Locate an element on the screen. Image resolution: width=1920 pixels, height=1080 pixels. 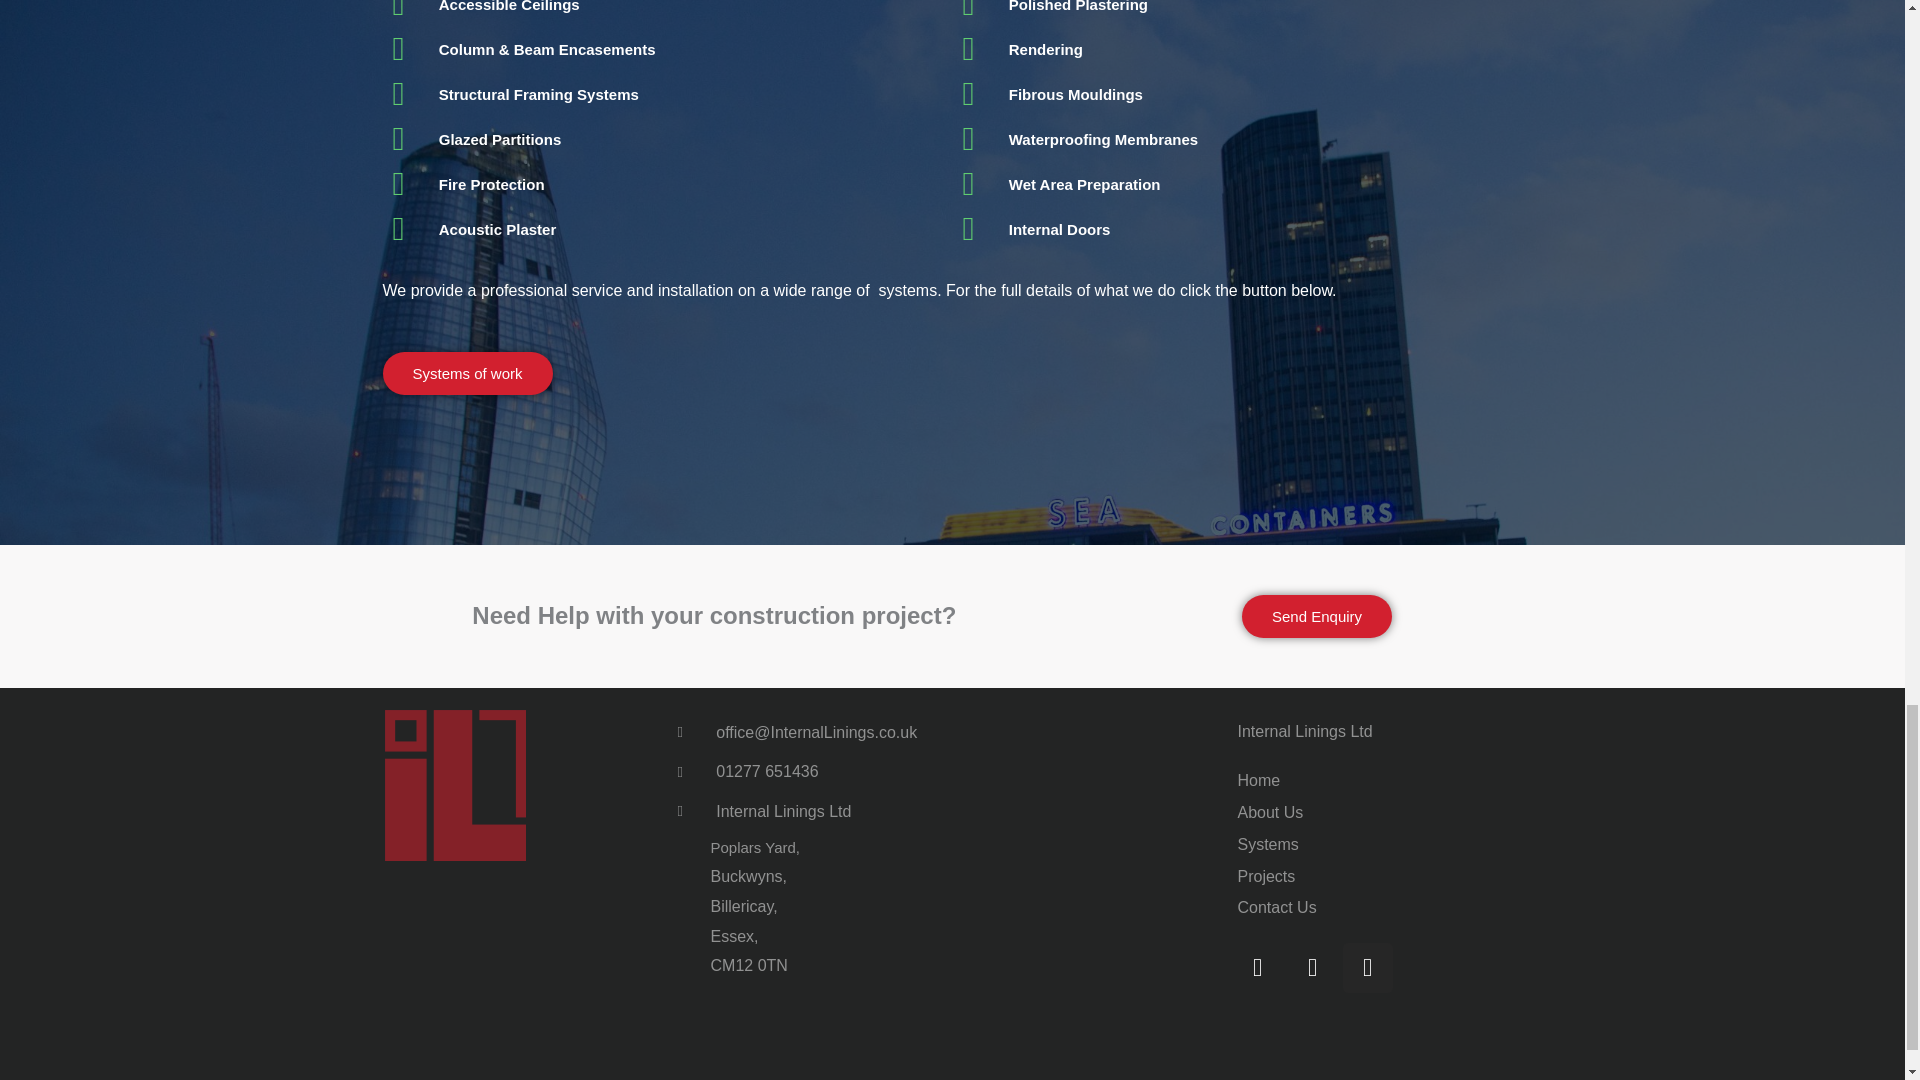
Send Enquiry is located at coordinates (1317, 616).